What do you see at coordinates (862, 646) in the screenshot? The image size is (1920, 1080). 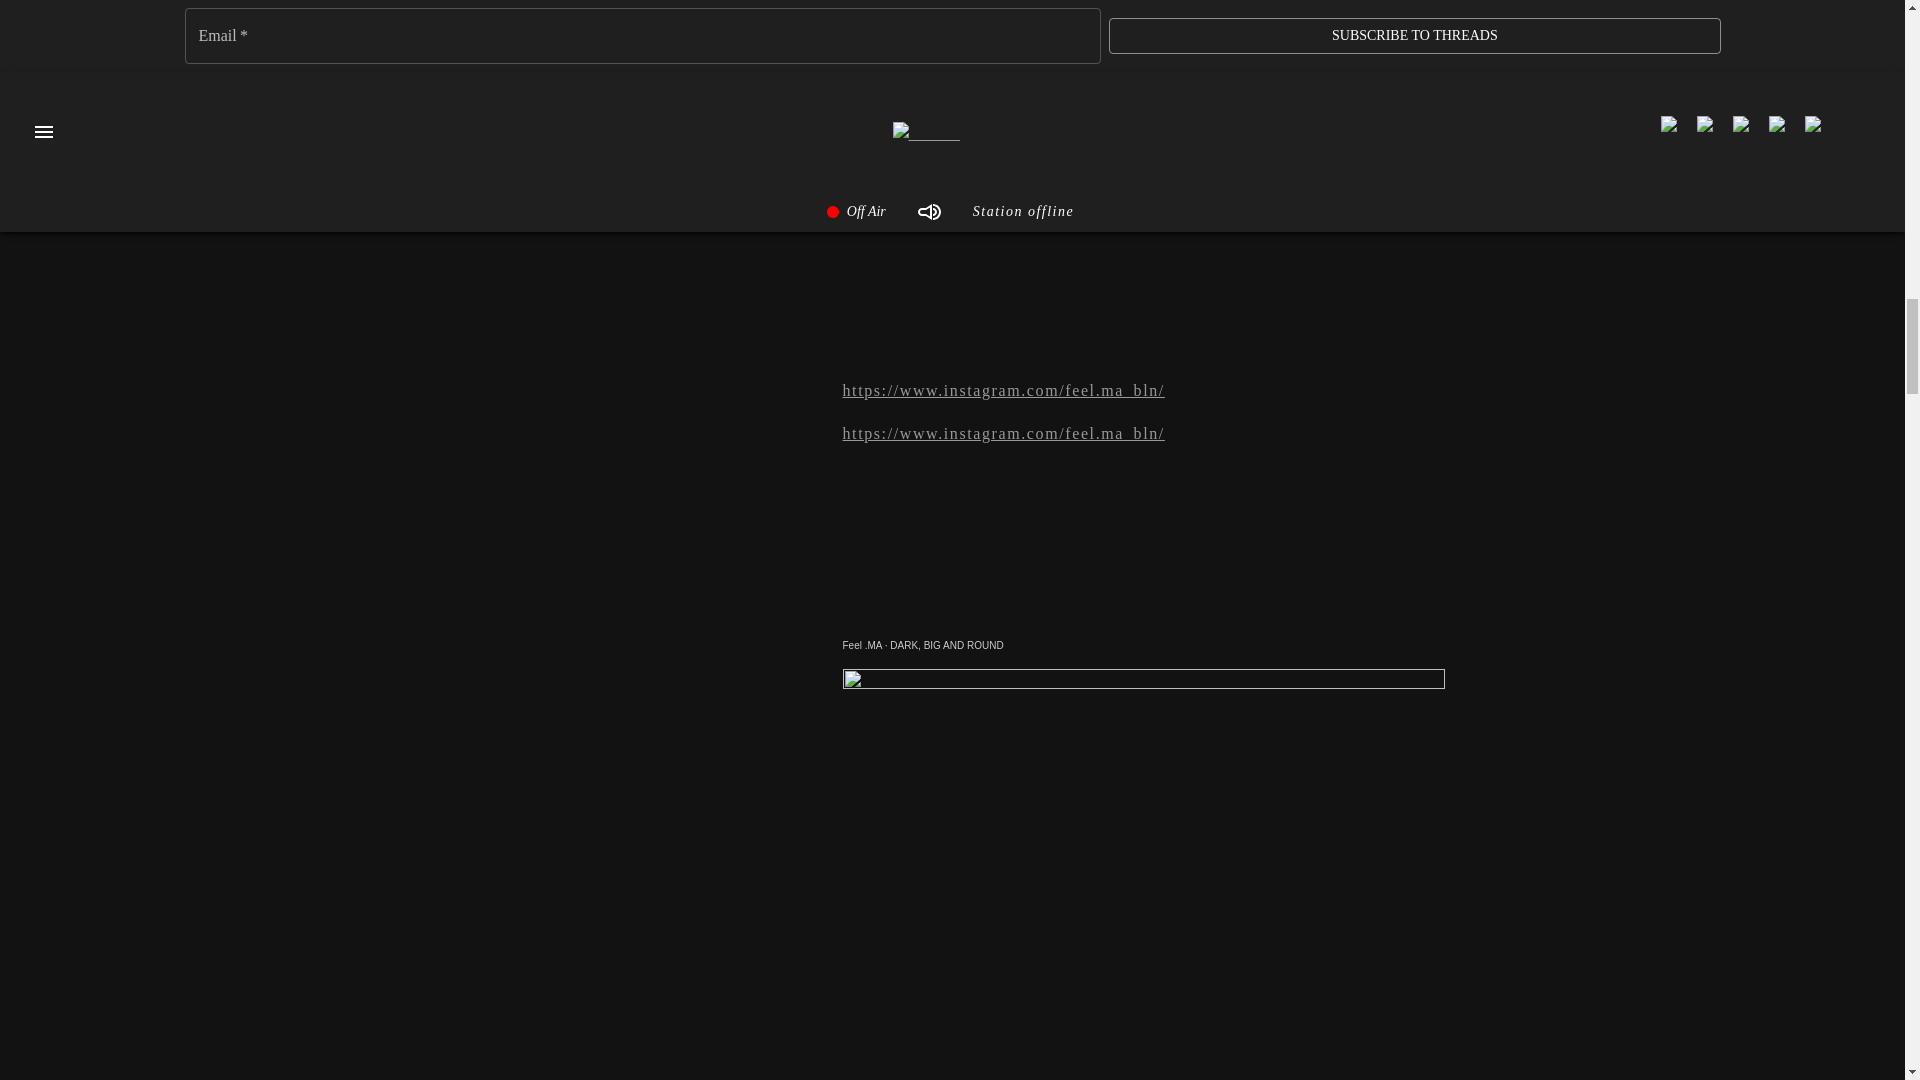 I see `Feel .MA` at bounding box center [862, 646].